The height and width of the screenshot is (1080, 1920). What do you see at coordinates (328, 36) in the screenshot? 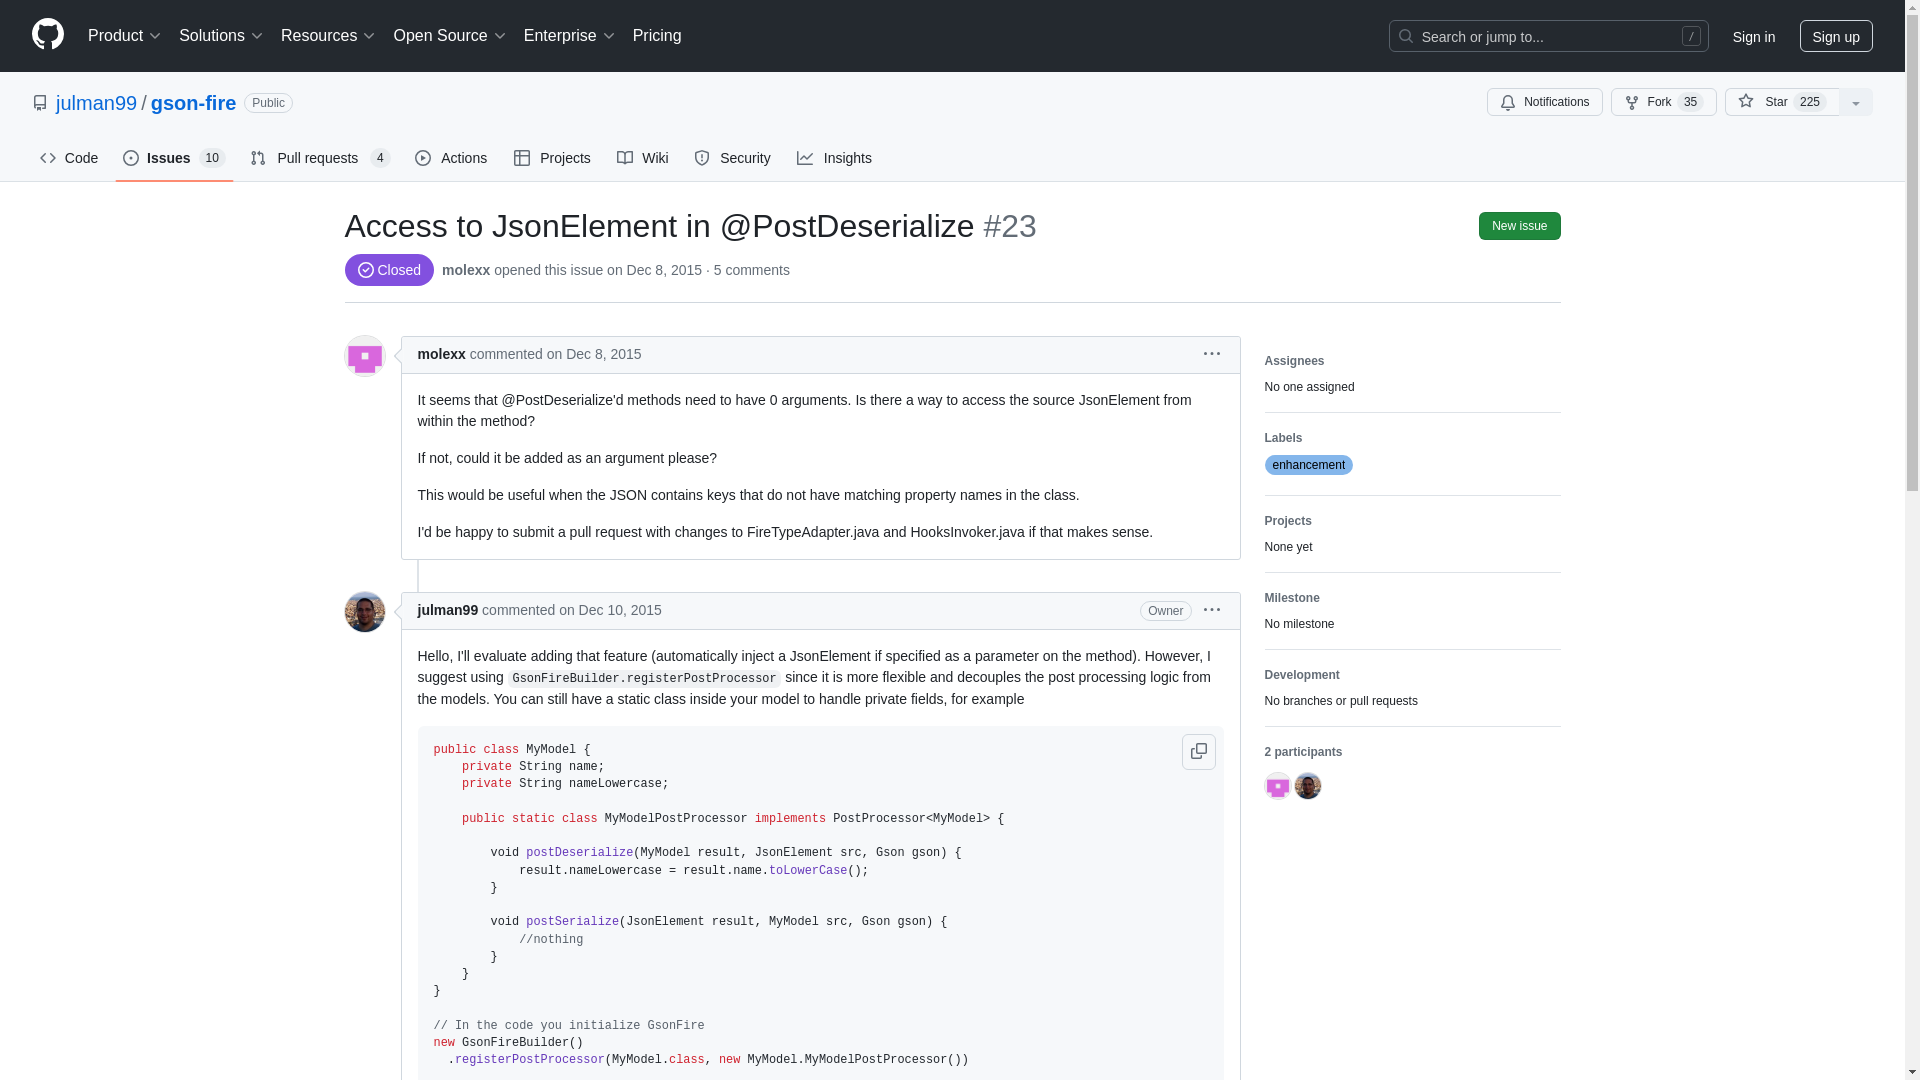
I see `Resources` at bounding box center [328, 36].